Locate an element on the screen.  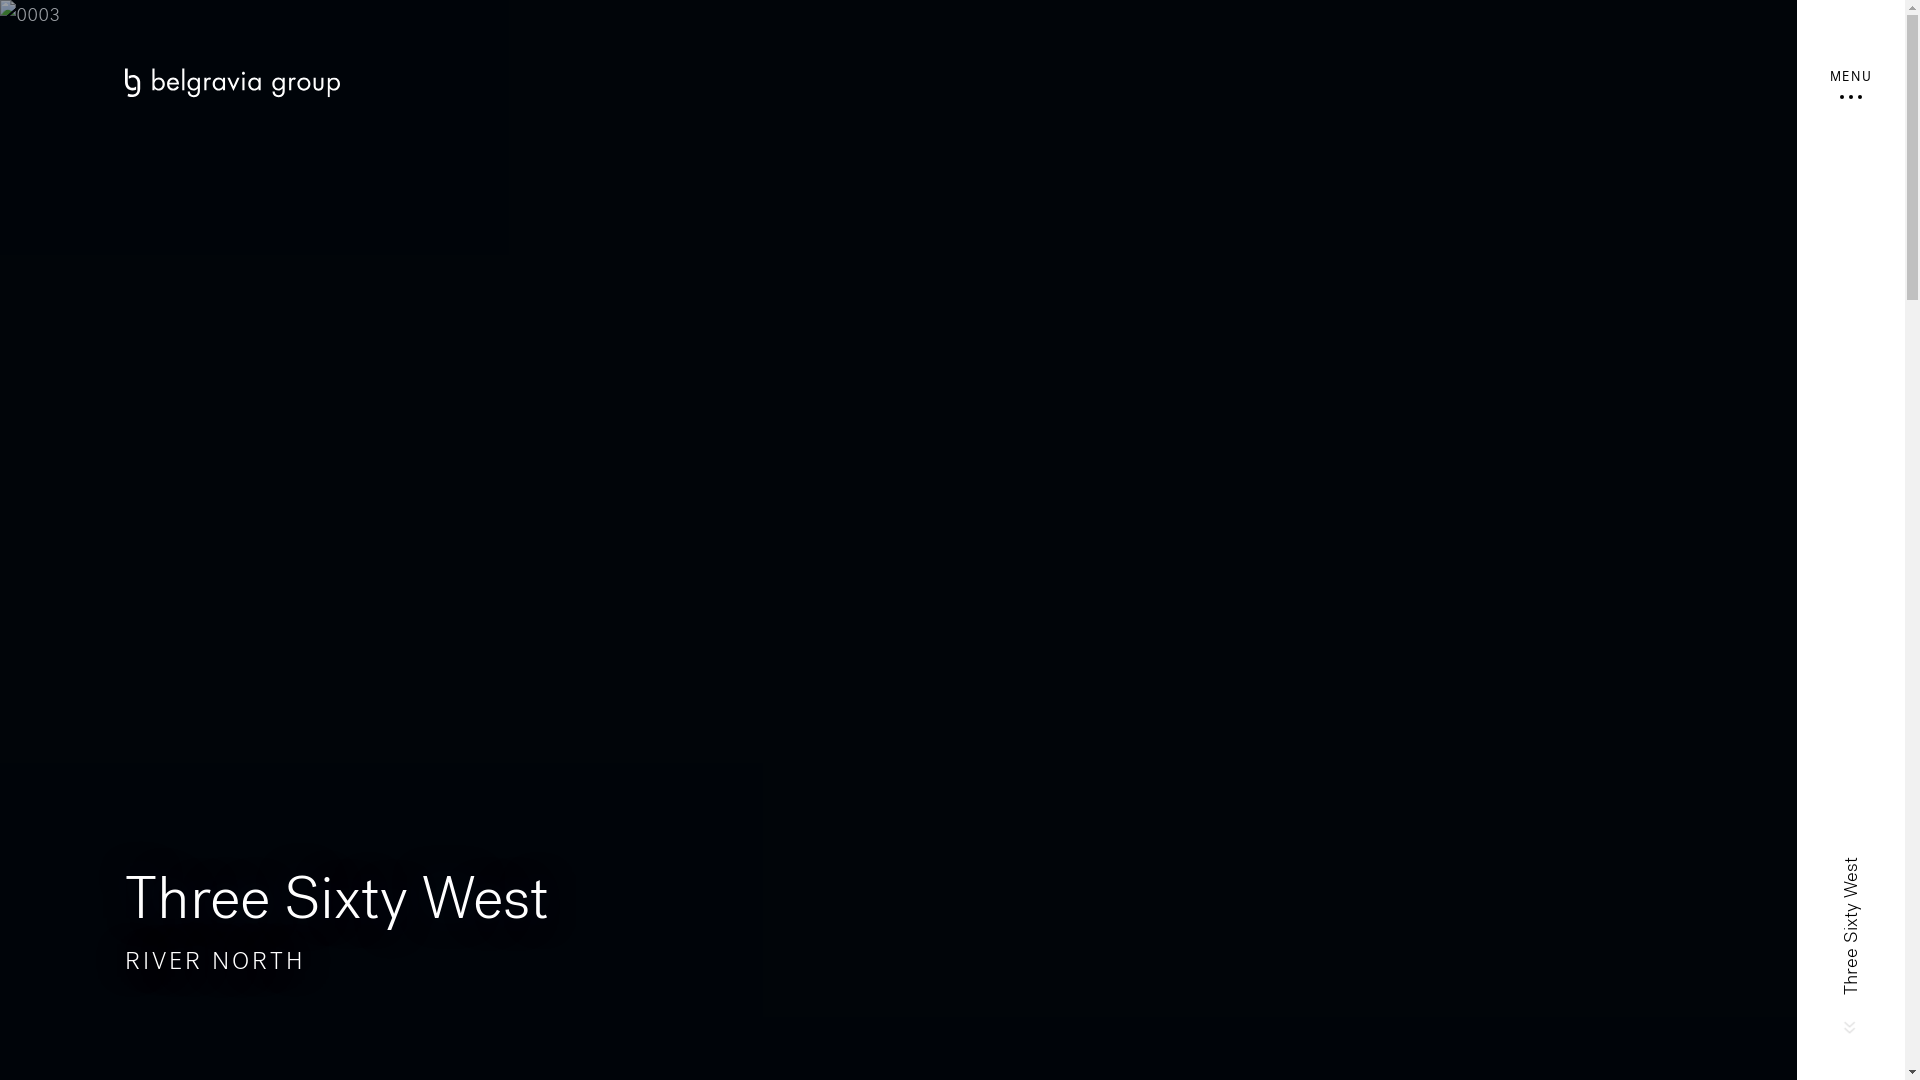
Instagram is located at coordinates (176, 955).